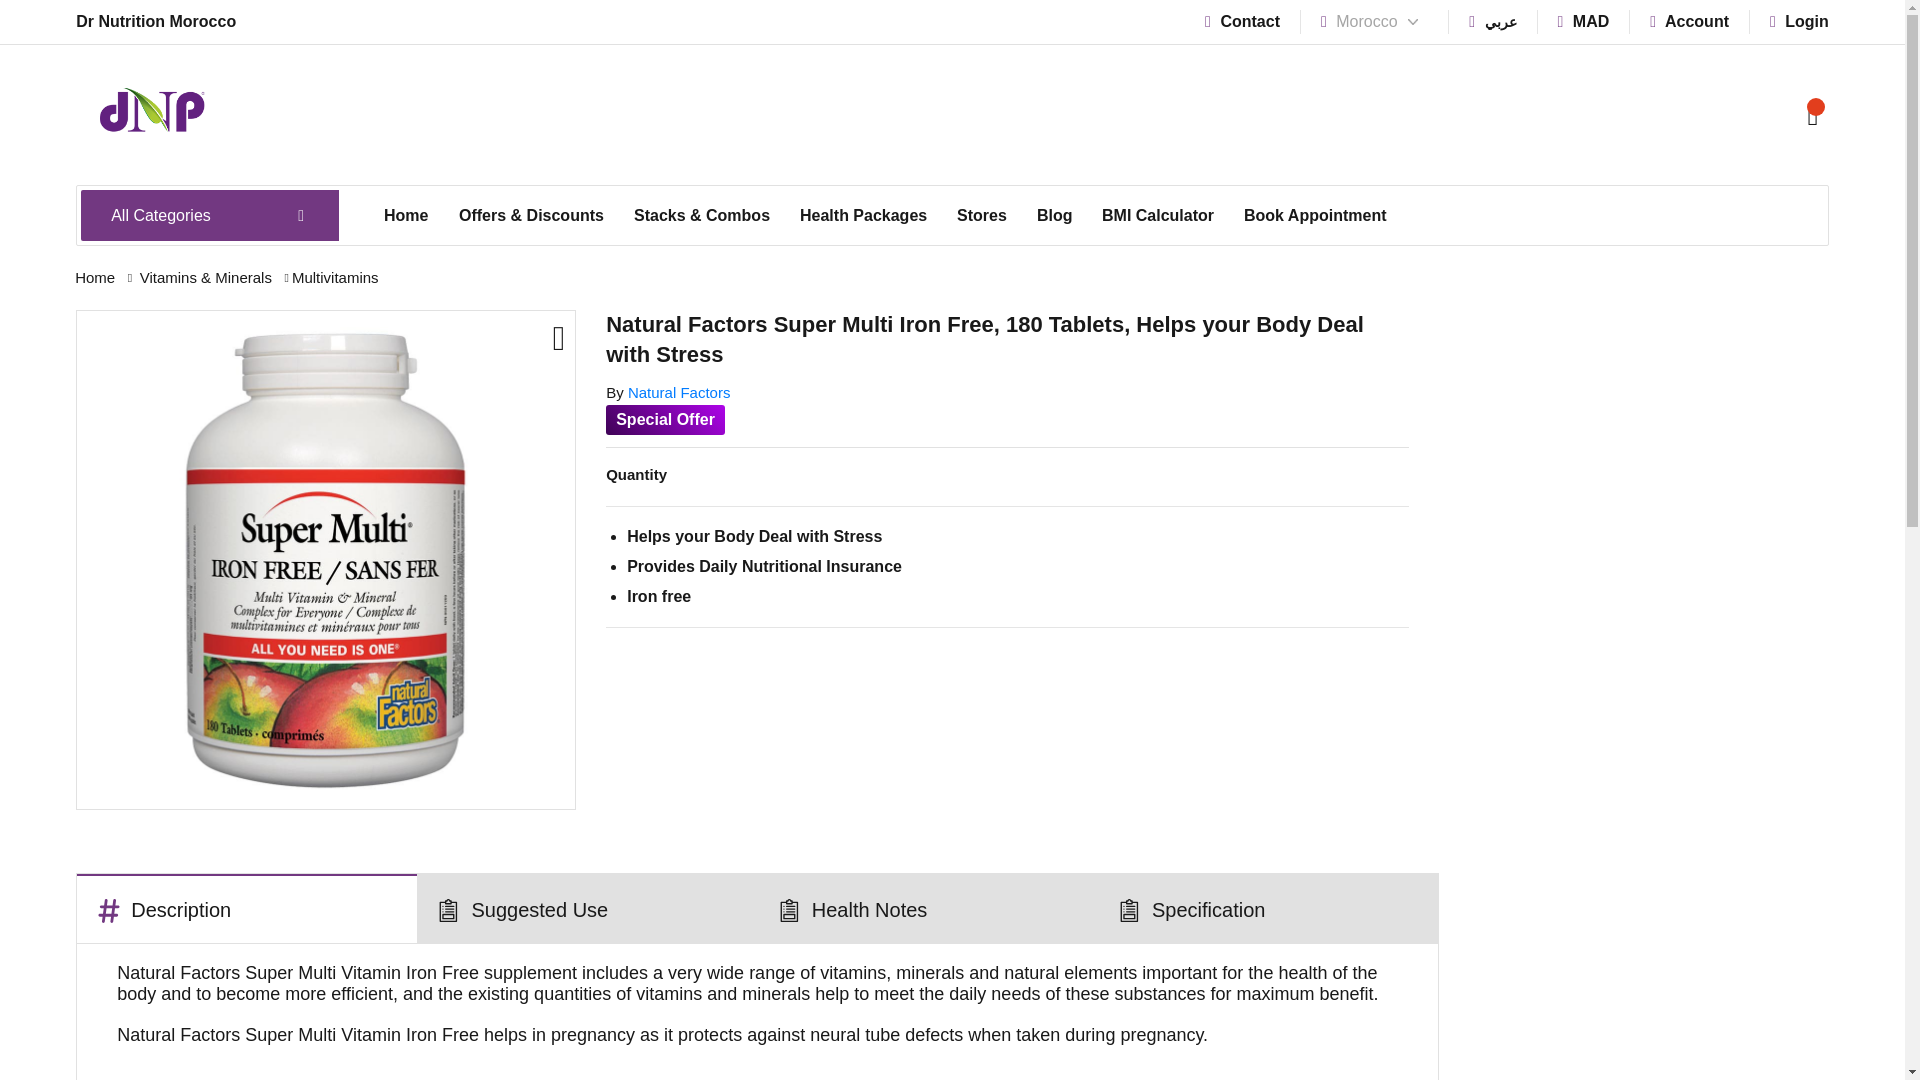 This screenshot has width=1920, height=1080. I want to click on Account, so click(1689, 21).